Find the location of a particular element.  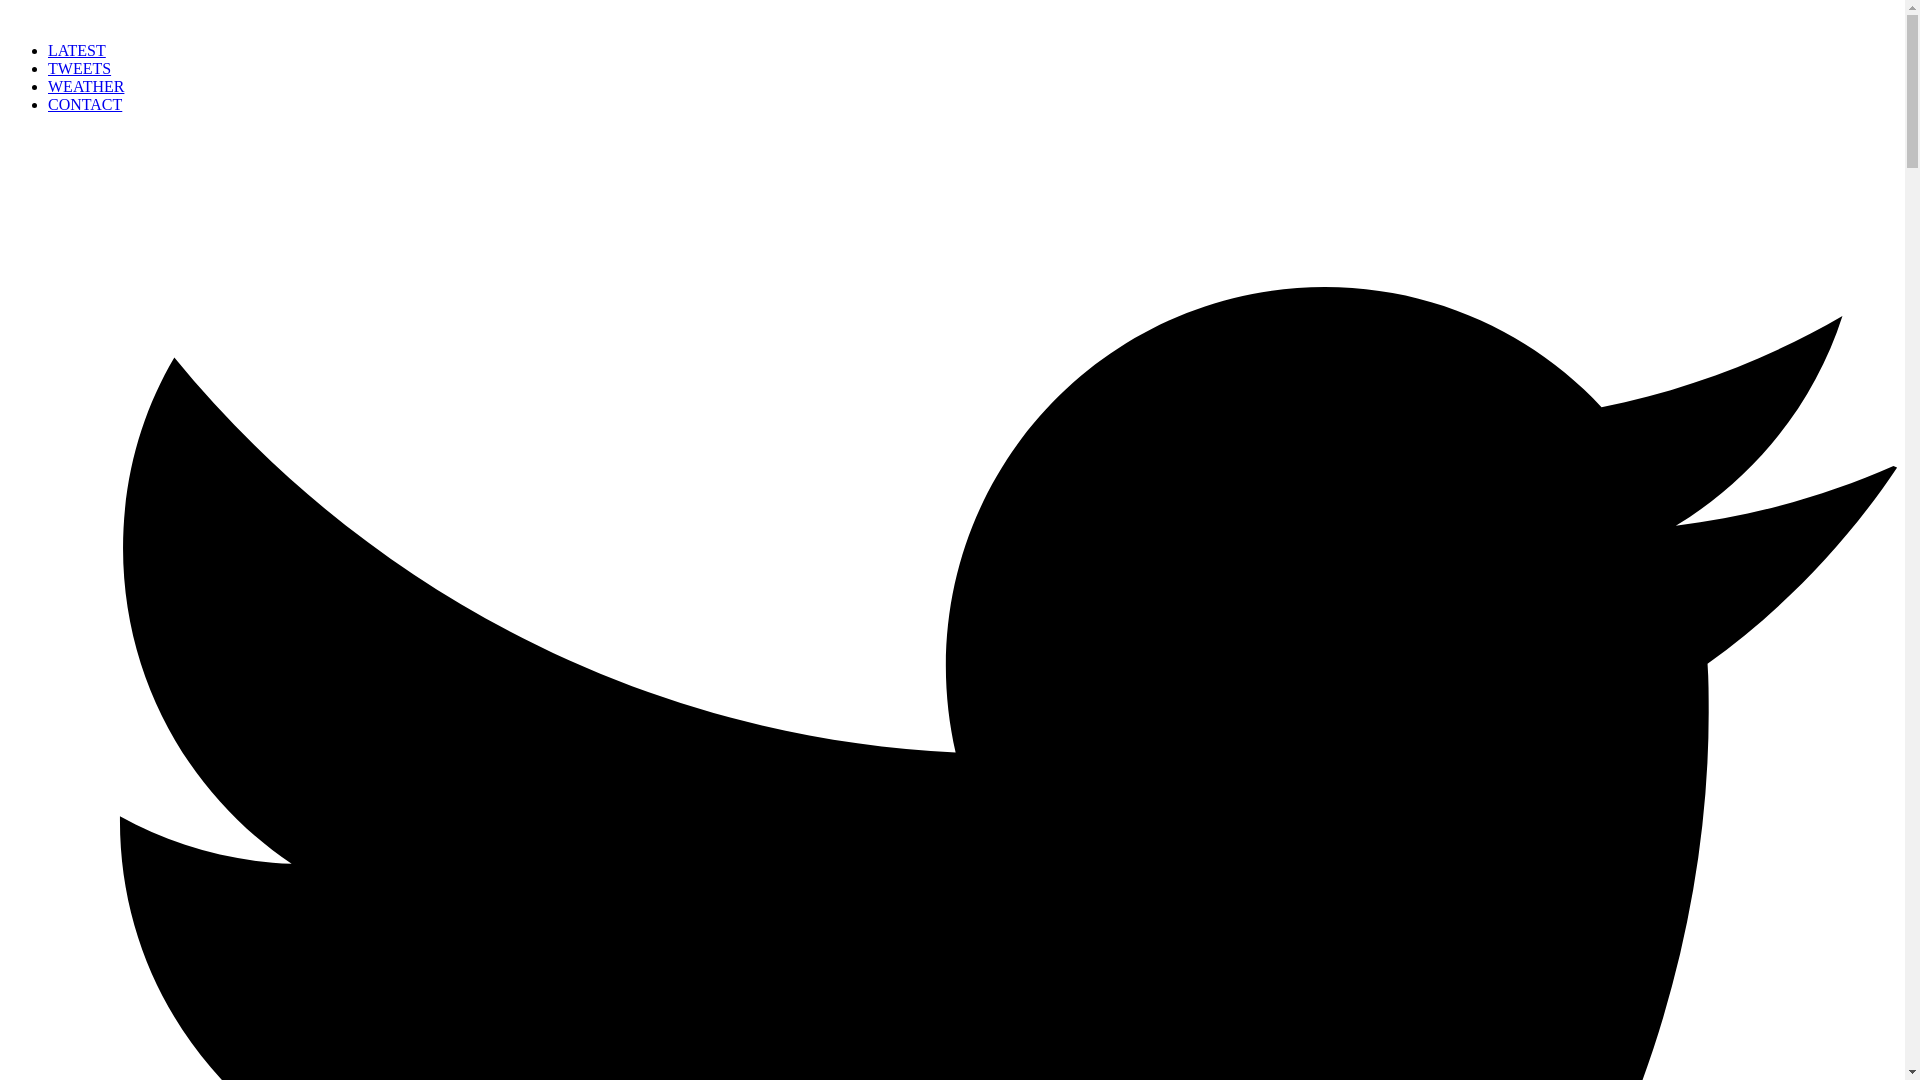

LATEST is located at coordinates (76, 50).